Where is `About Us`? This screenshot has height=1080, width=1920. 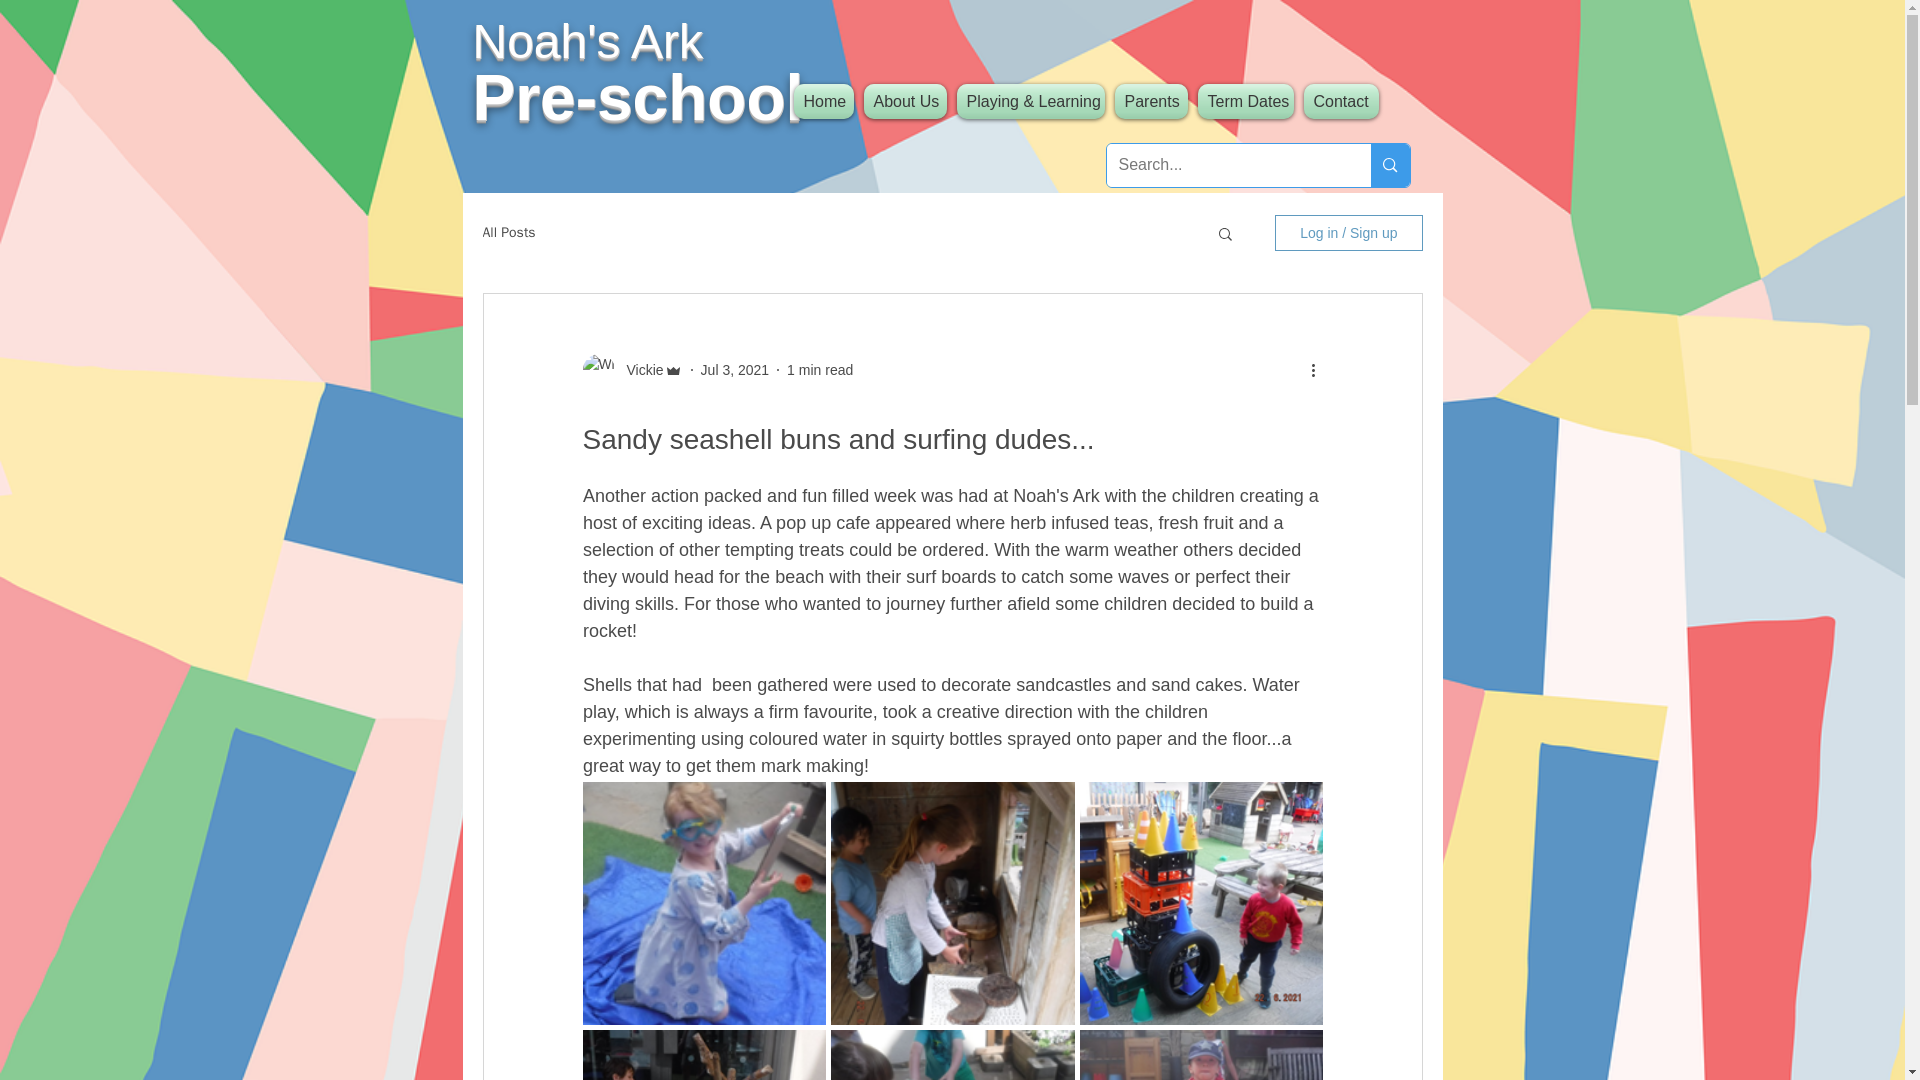 About Us is located at coordinates (904, 101).